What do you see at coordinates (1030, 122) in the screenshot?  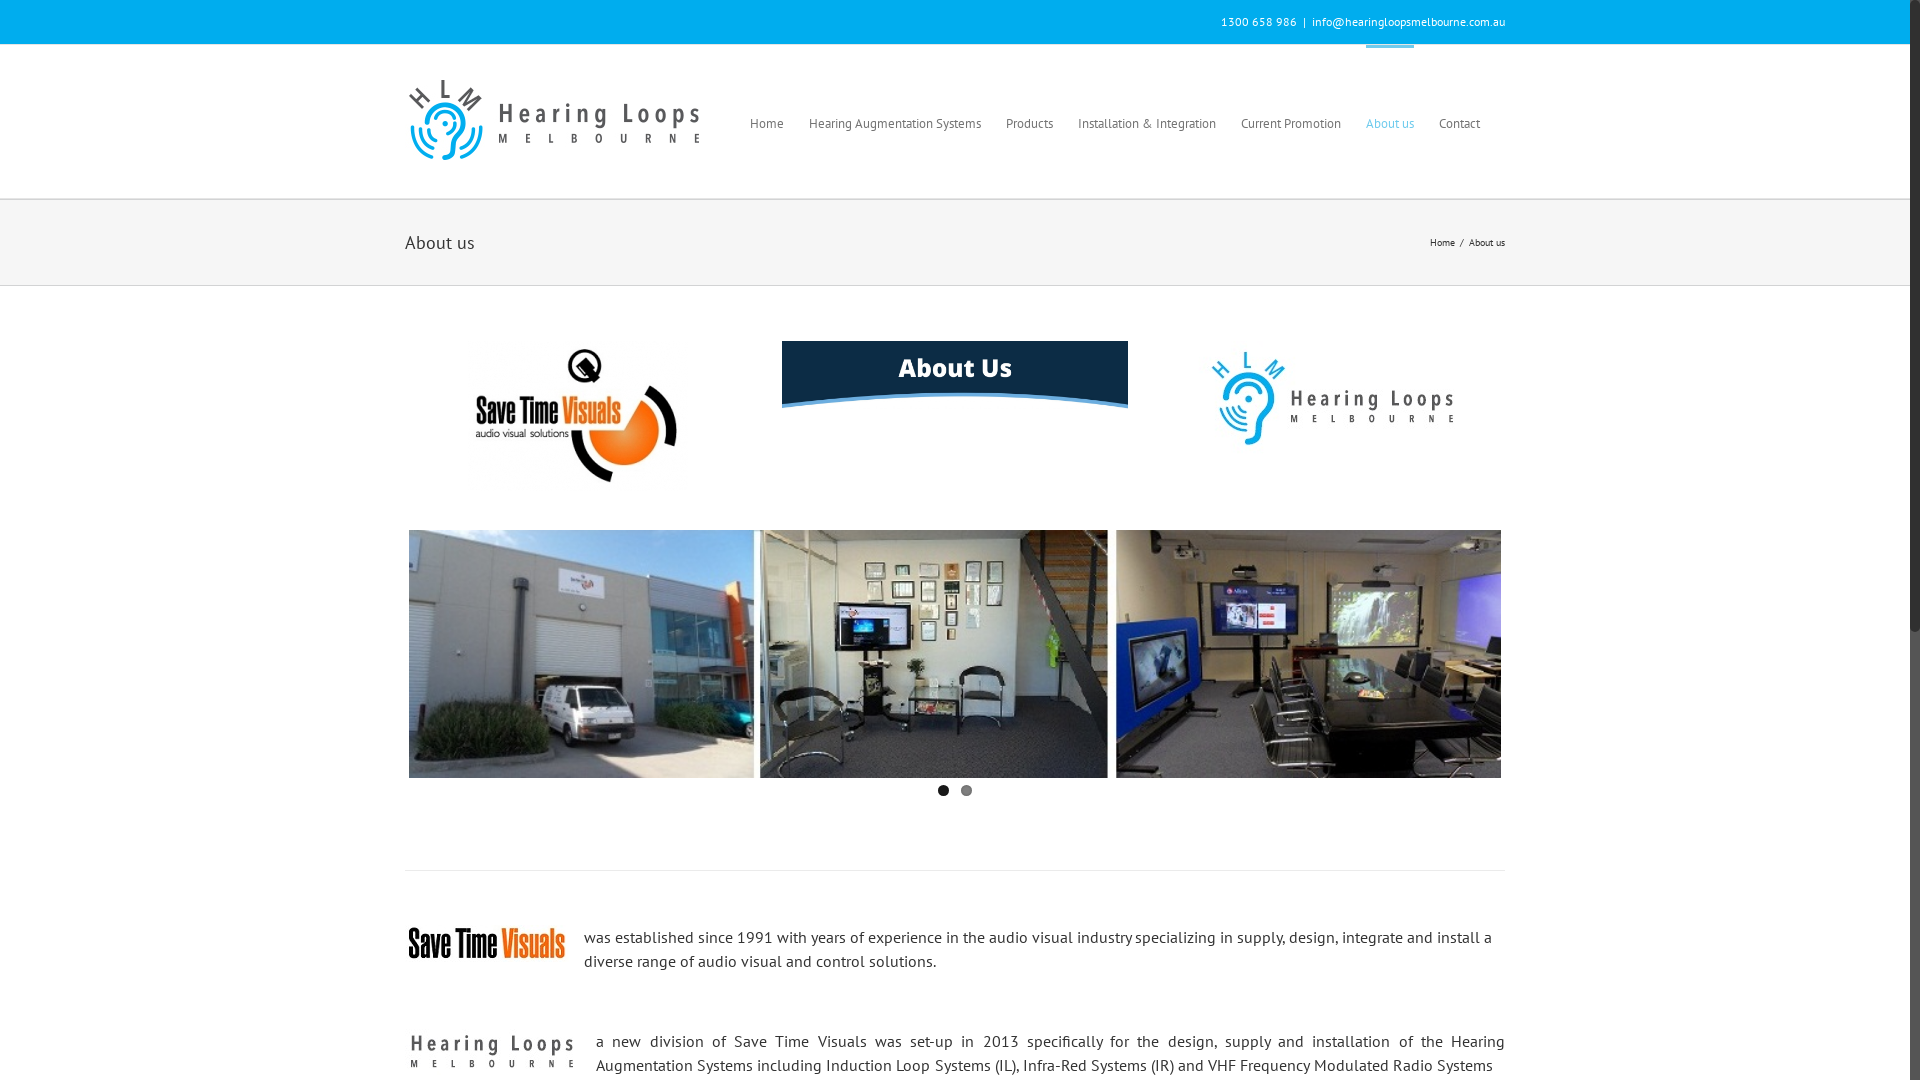 I see `Products` at bounding box center [1030, 122].